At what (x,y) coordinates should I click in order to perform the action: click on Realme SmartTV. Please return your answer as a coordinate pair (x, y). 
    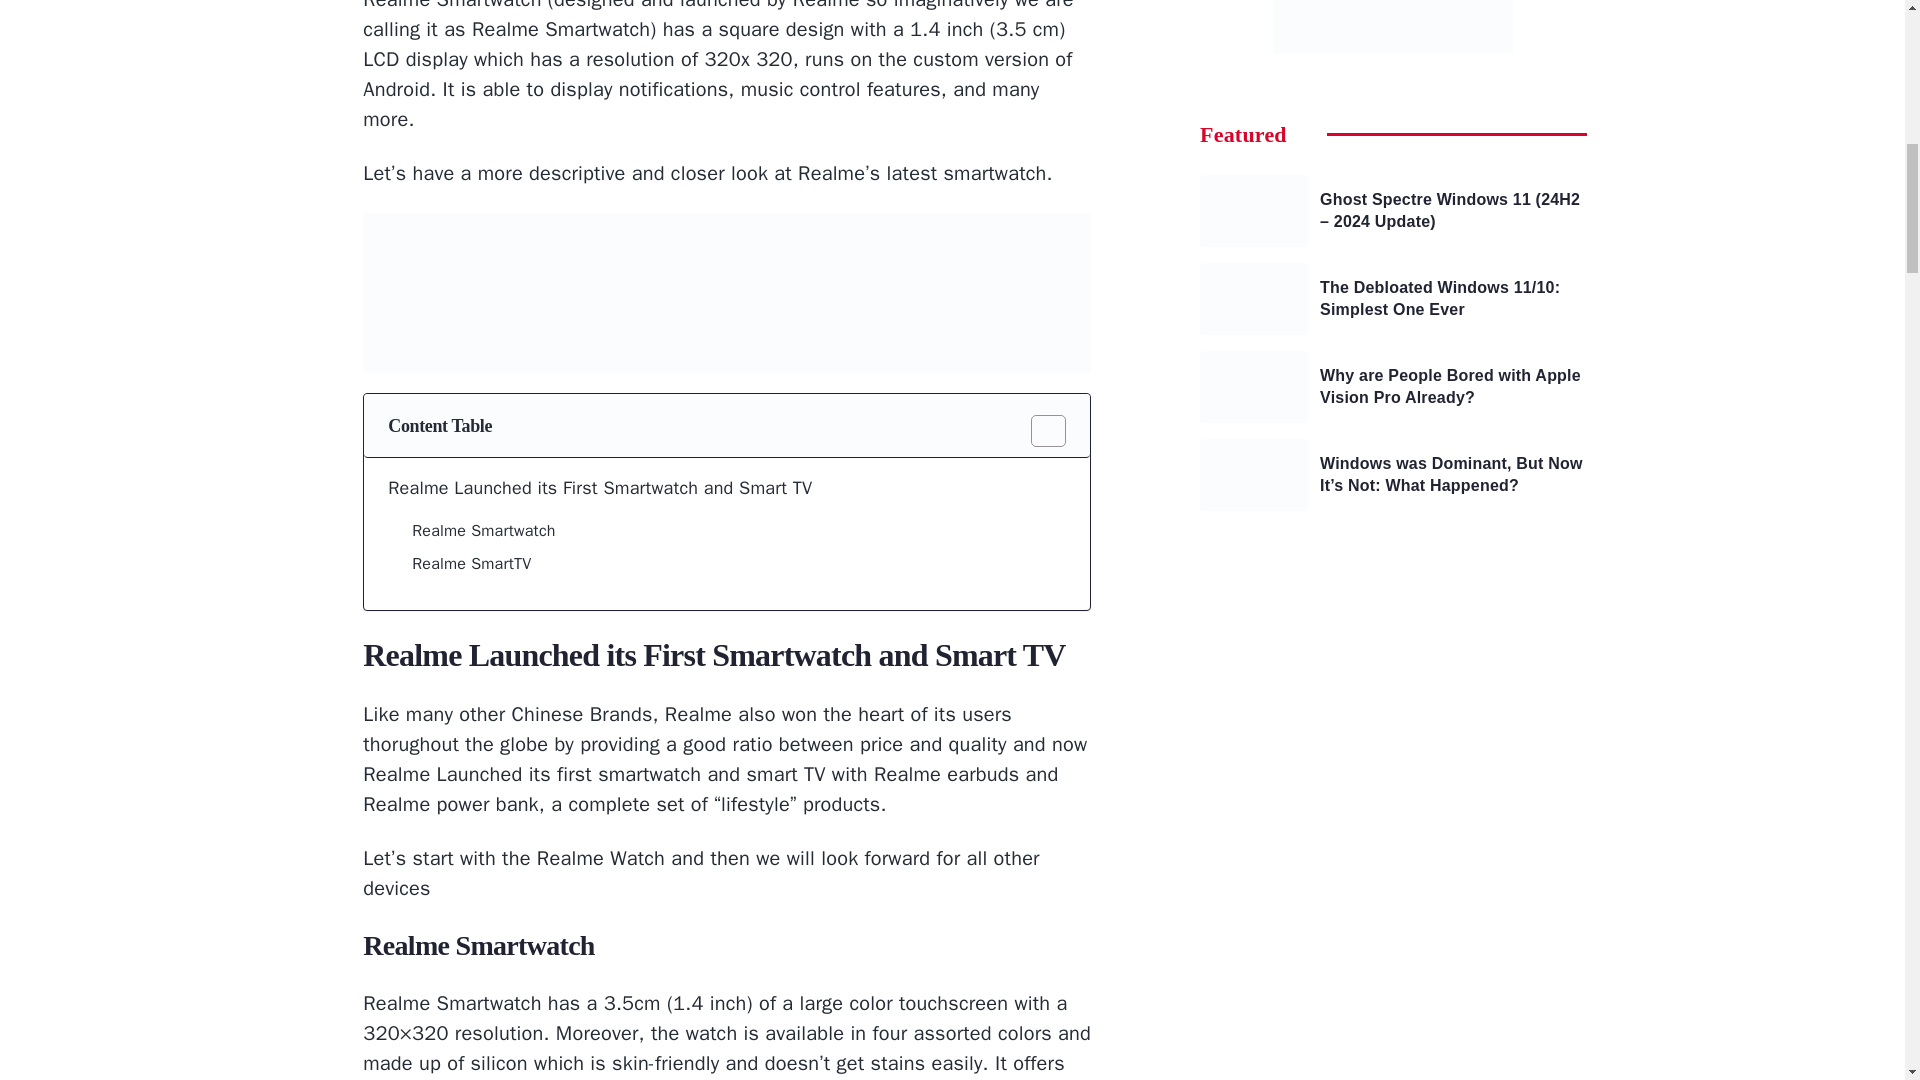
    Looking at the image, I should click on (472, 564).